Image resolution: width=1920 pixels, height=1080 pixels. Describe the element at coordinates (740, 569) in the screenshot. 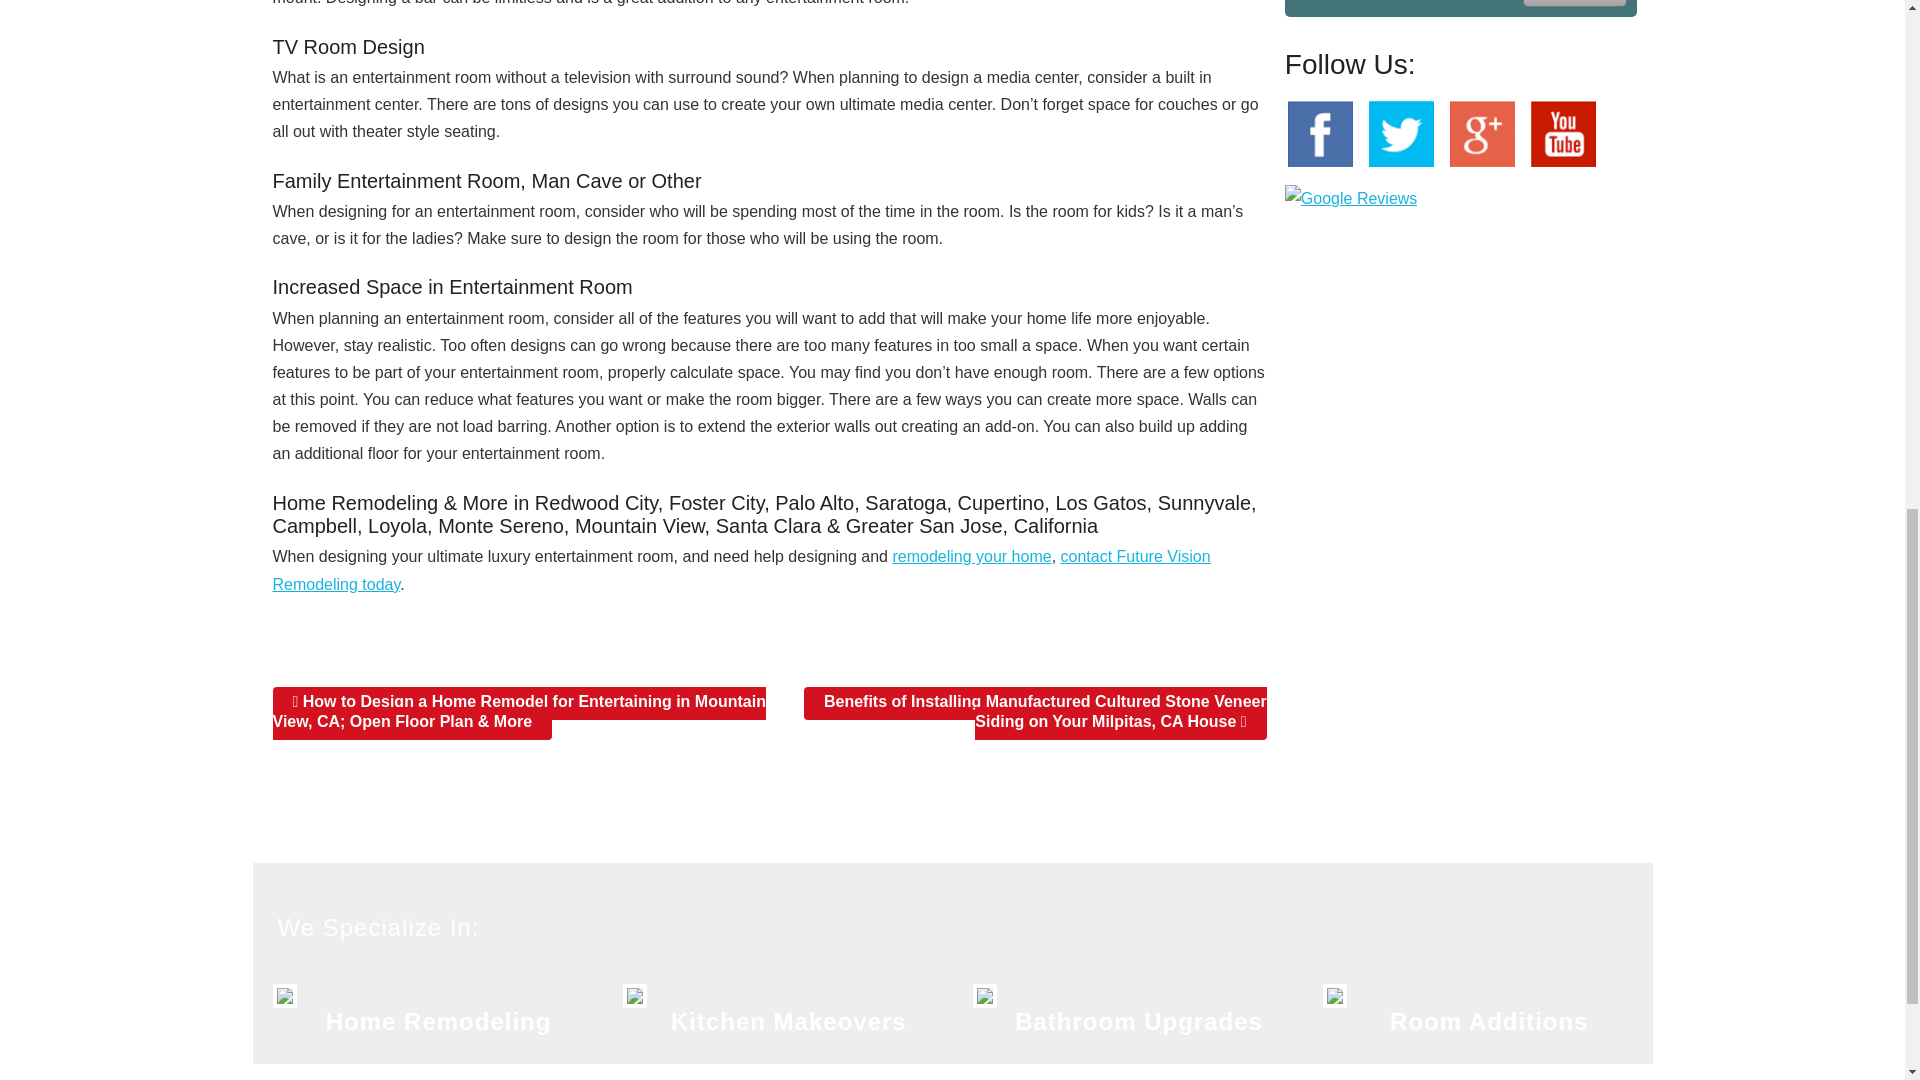

I see `contact Future Vision Remodeling today` at that location.